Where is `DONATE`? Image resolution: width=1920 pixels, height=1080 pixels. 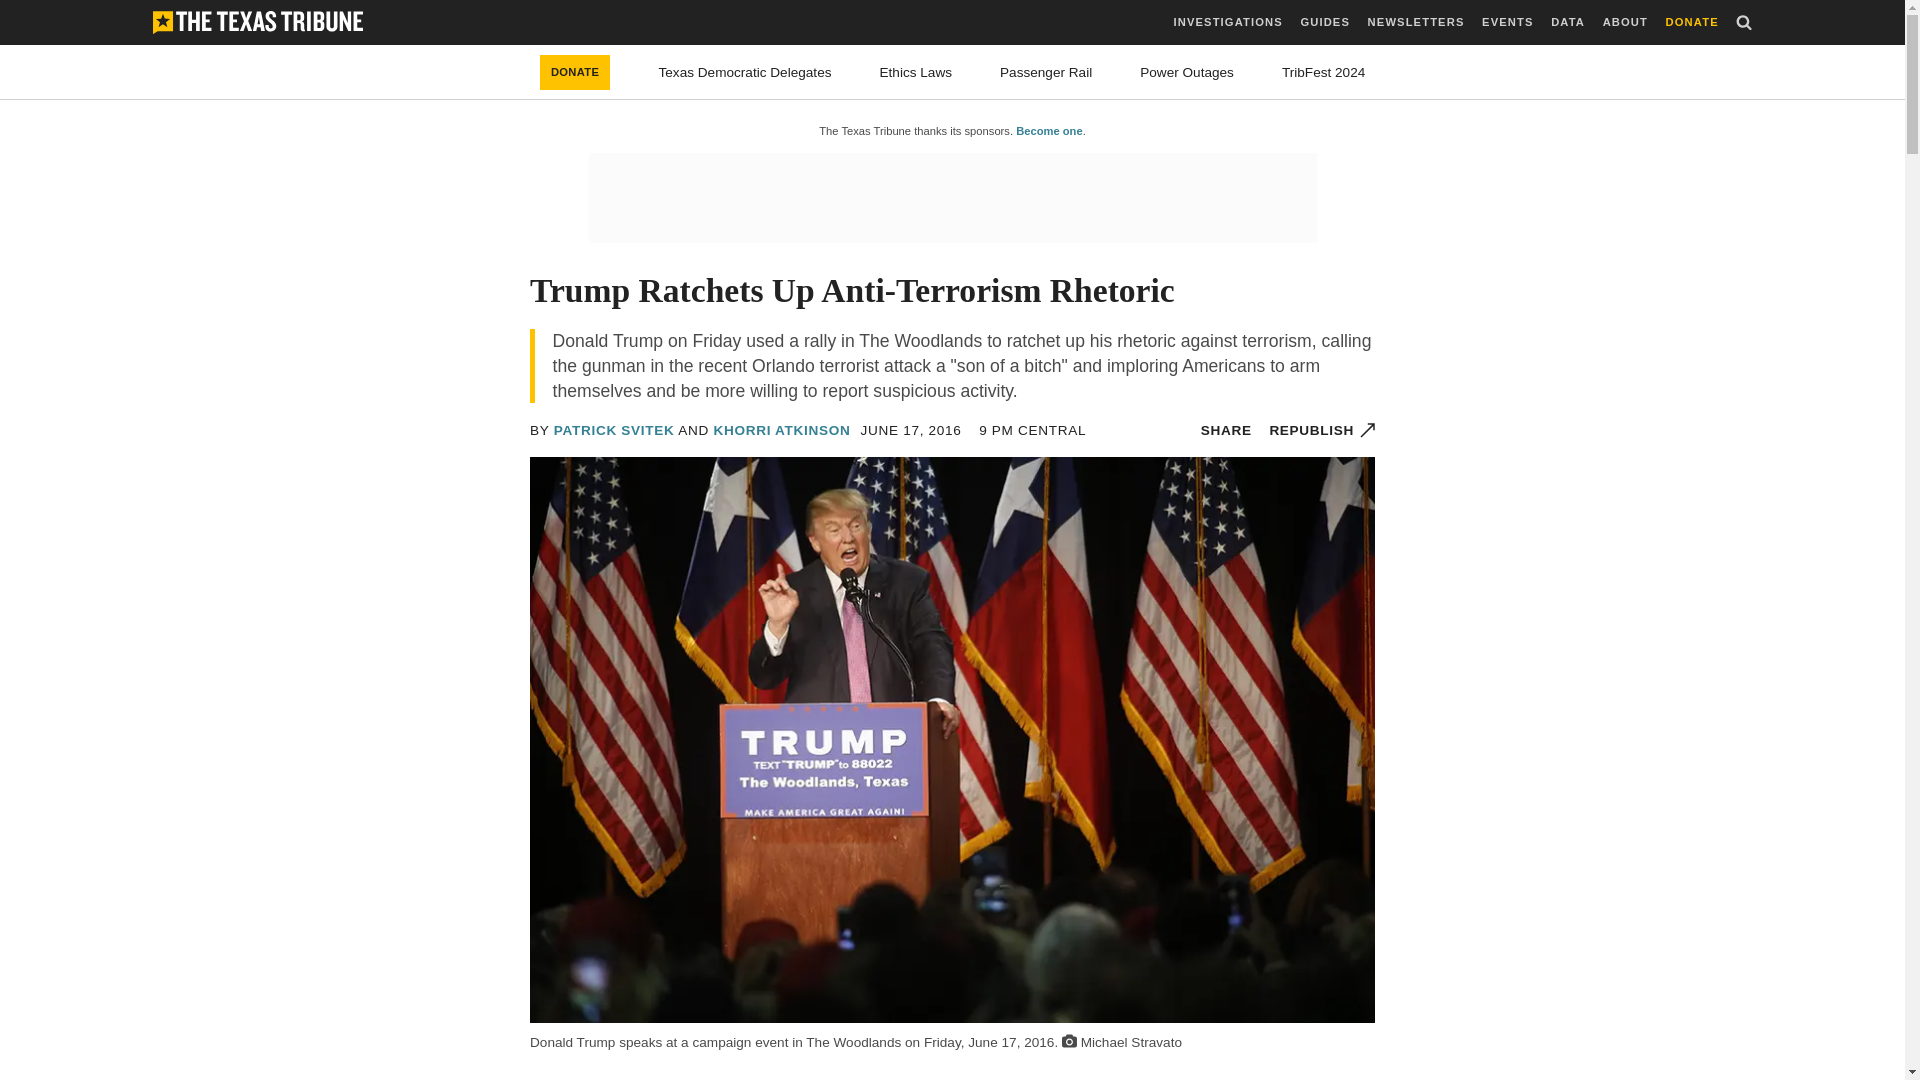
DONATE is located at coordinates (574, 72).